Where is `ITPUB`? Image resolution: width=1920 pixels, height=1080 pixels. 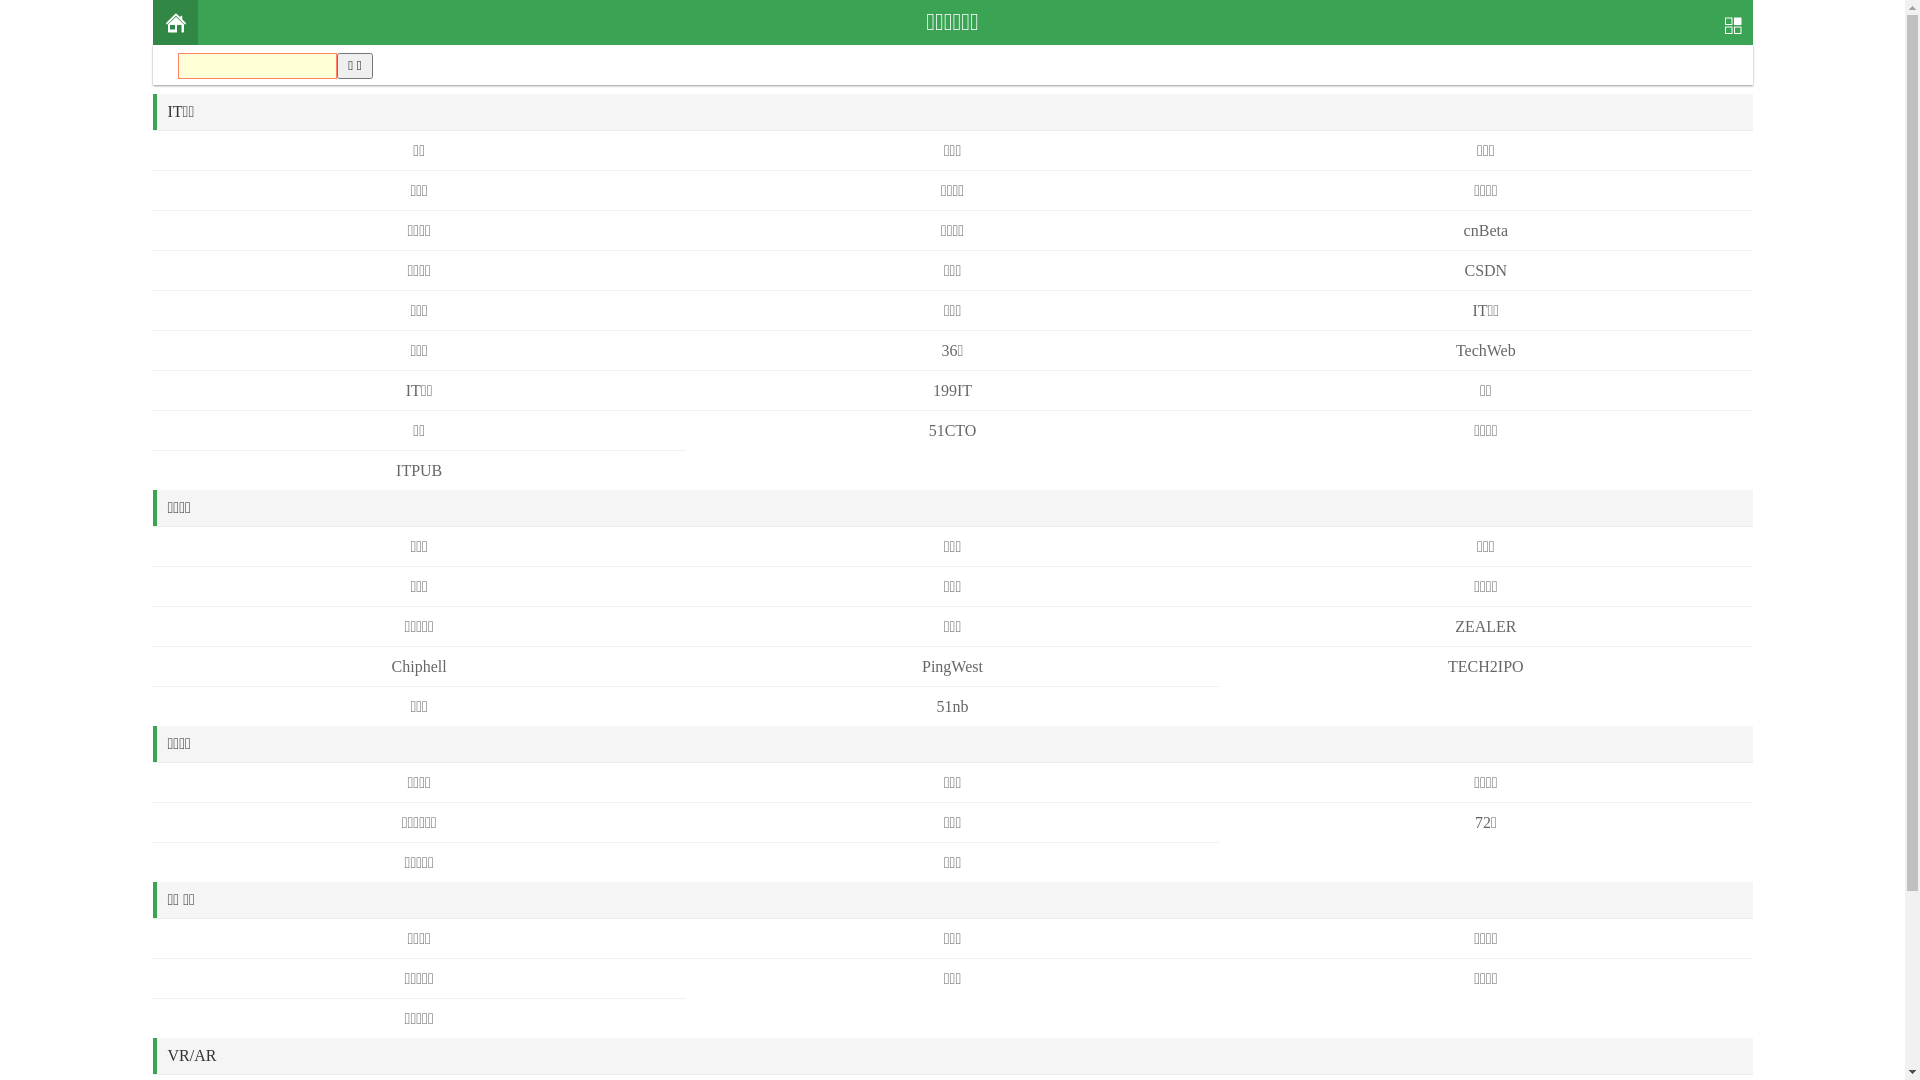
ITPUB is located at coordinates (419, 470).